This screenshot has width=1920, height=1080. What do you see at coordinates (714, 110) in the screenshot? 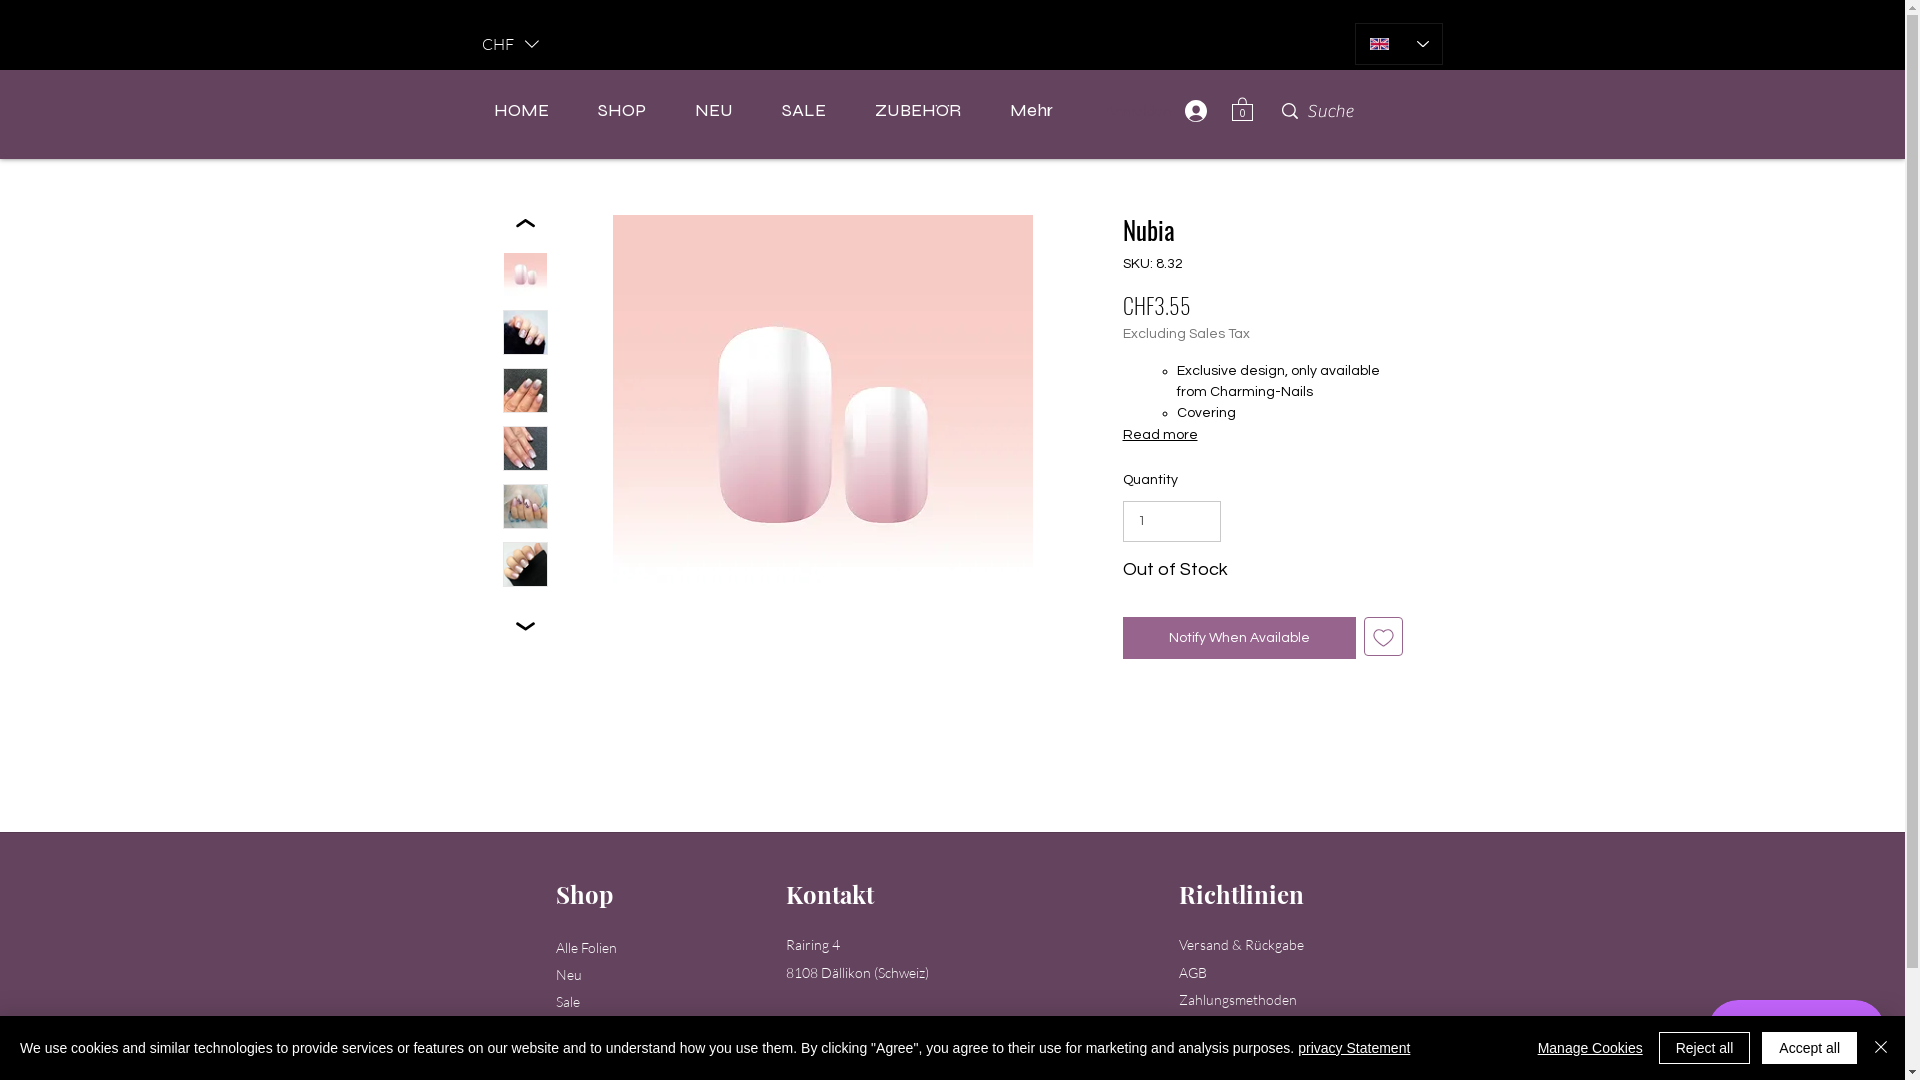
I see `NEU` at bounding box center [714, 110].